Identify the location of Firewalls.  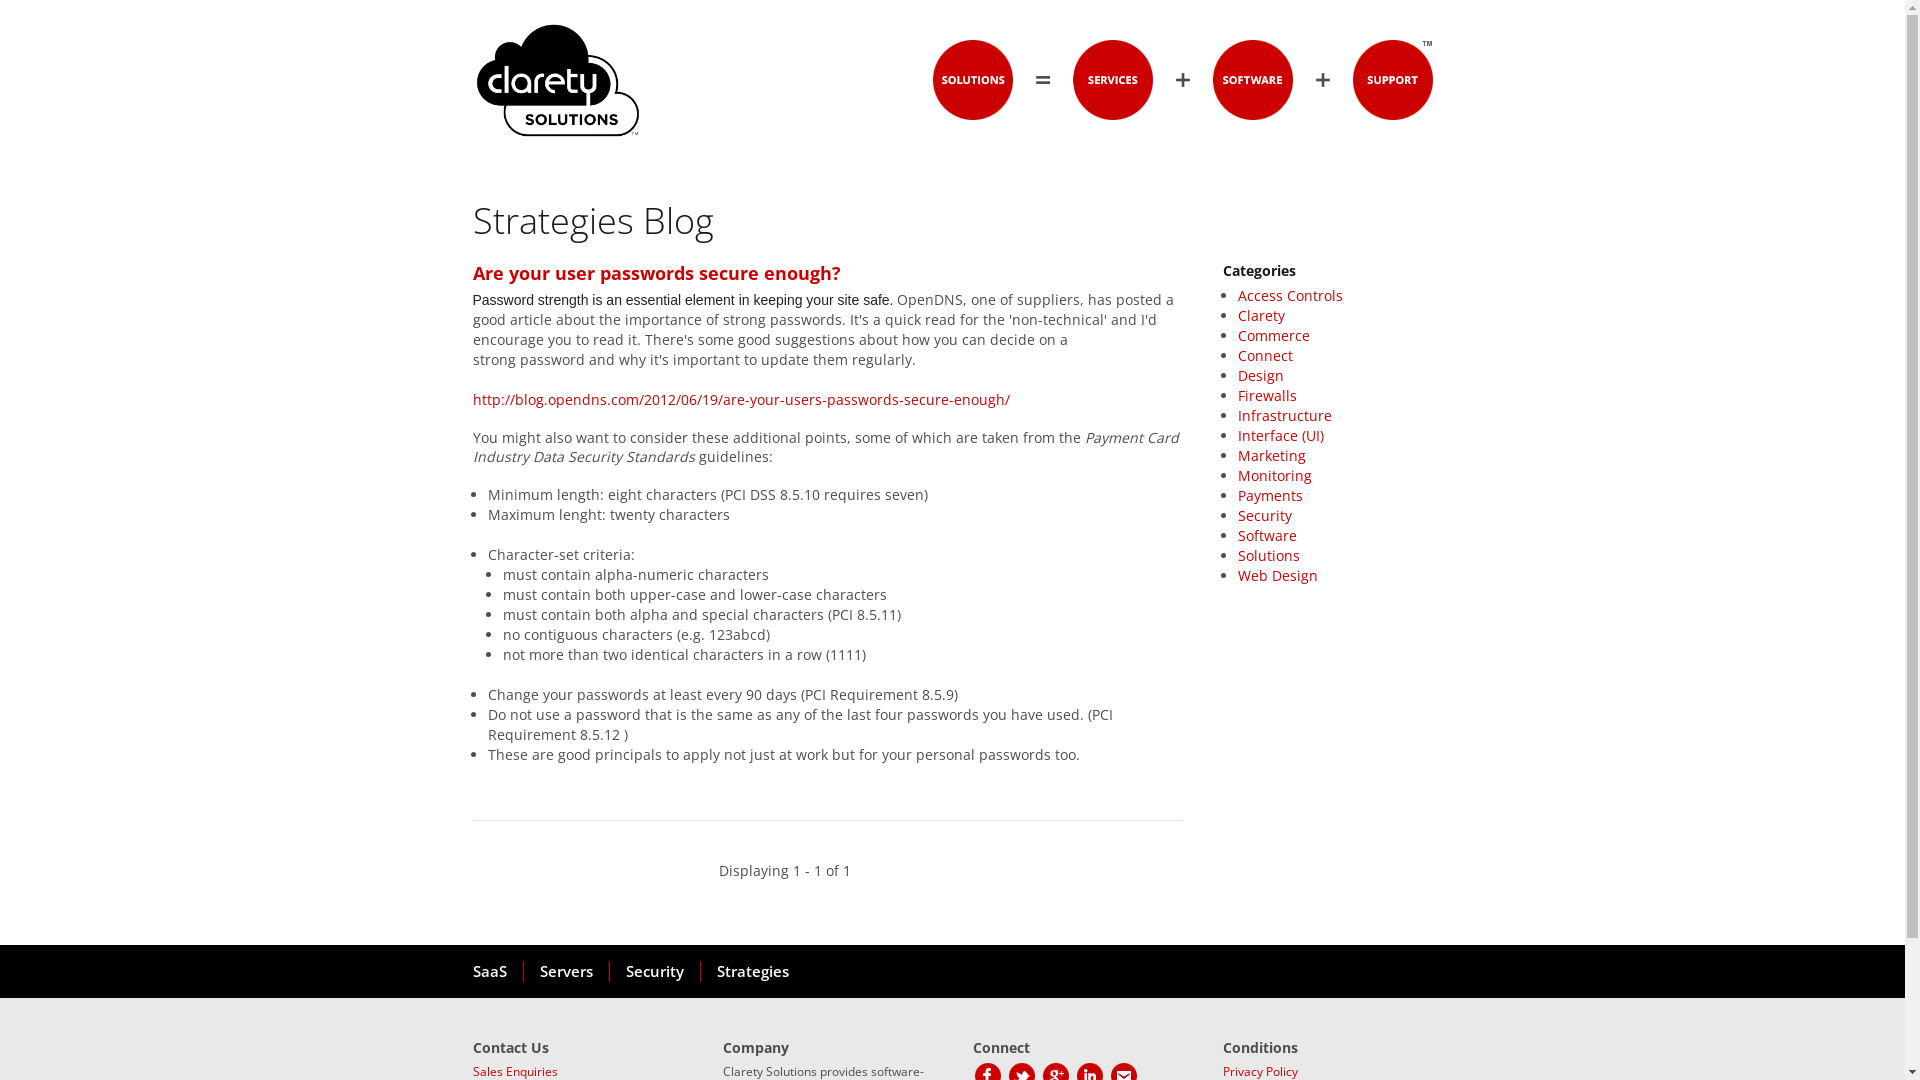
(1268, 396).